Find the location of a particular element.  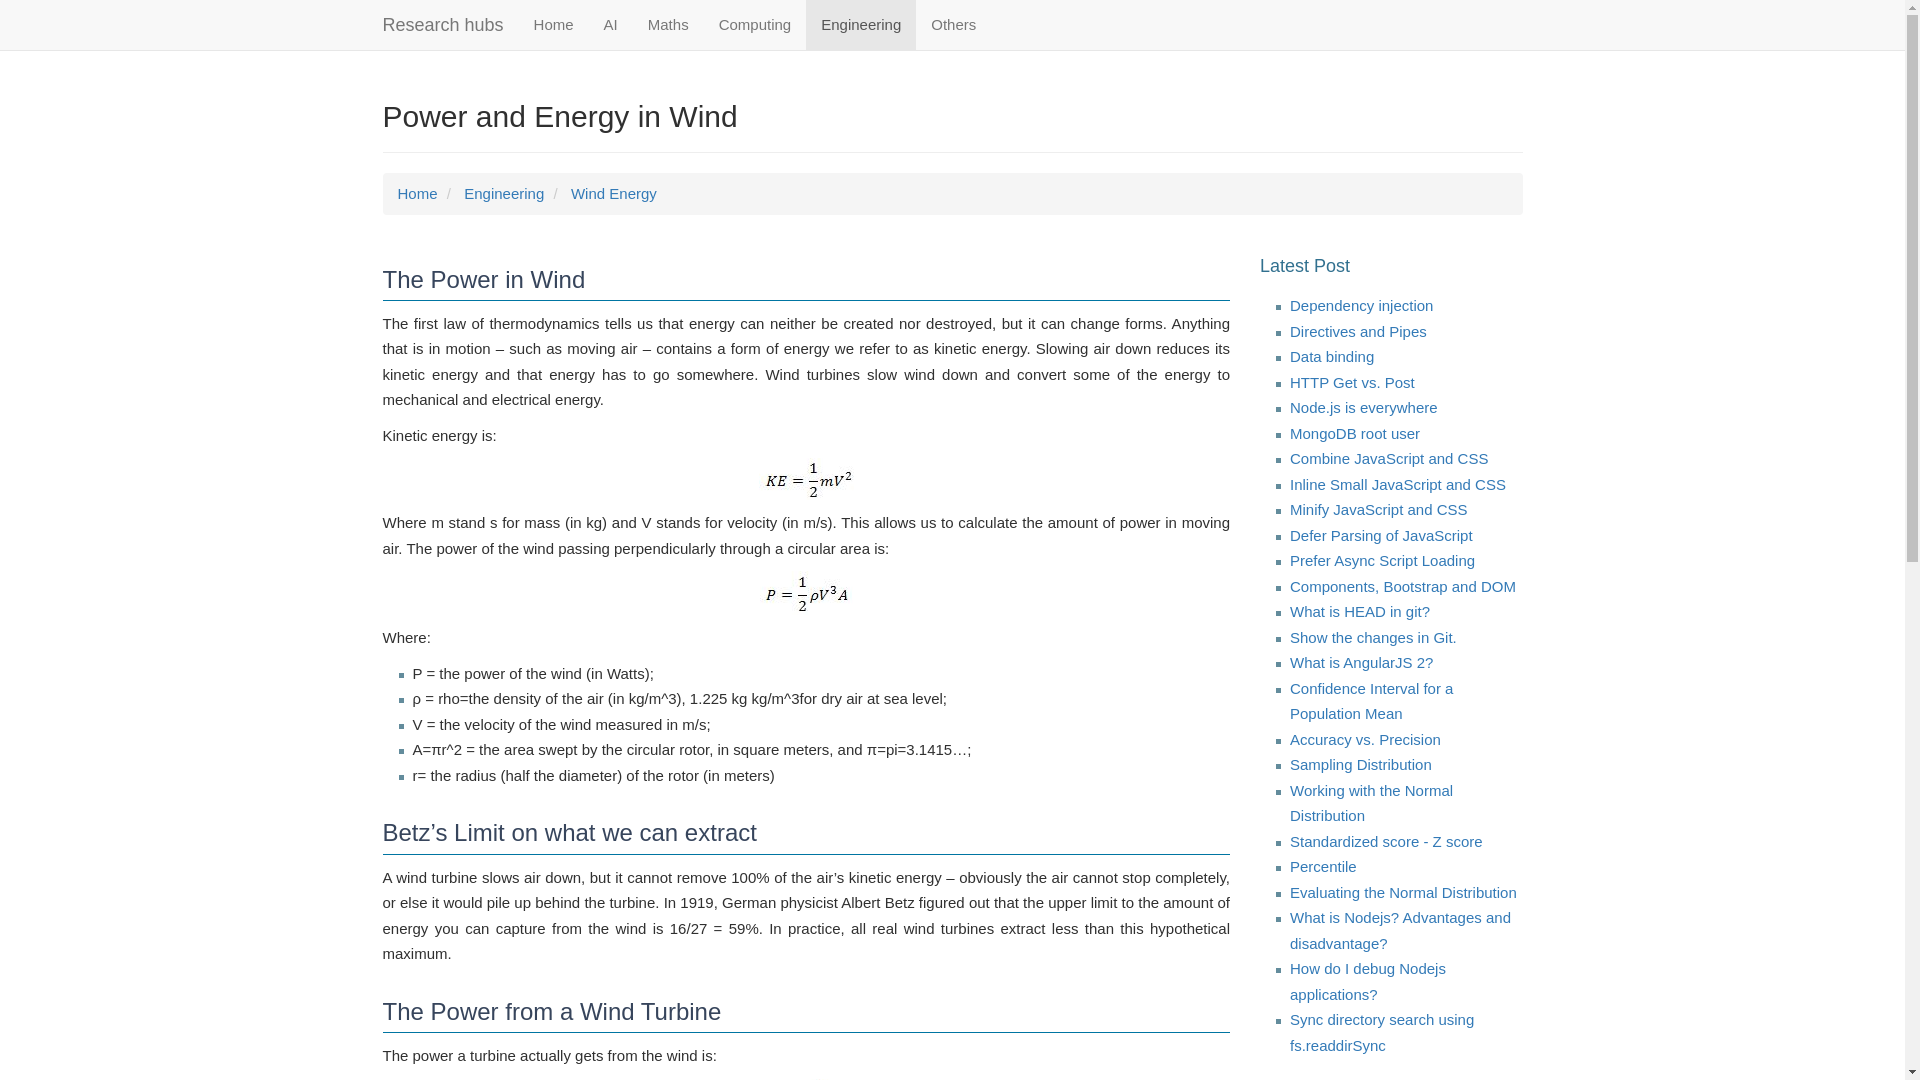

What is AngularJS 2? is located at coordinates (1361, 662).